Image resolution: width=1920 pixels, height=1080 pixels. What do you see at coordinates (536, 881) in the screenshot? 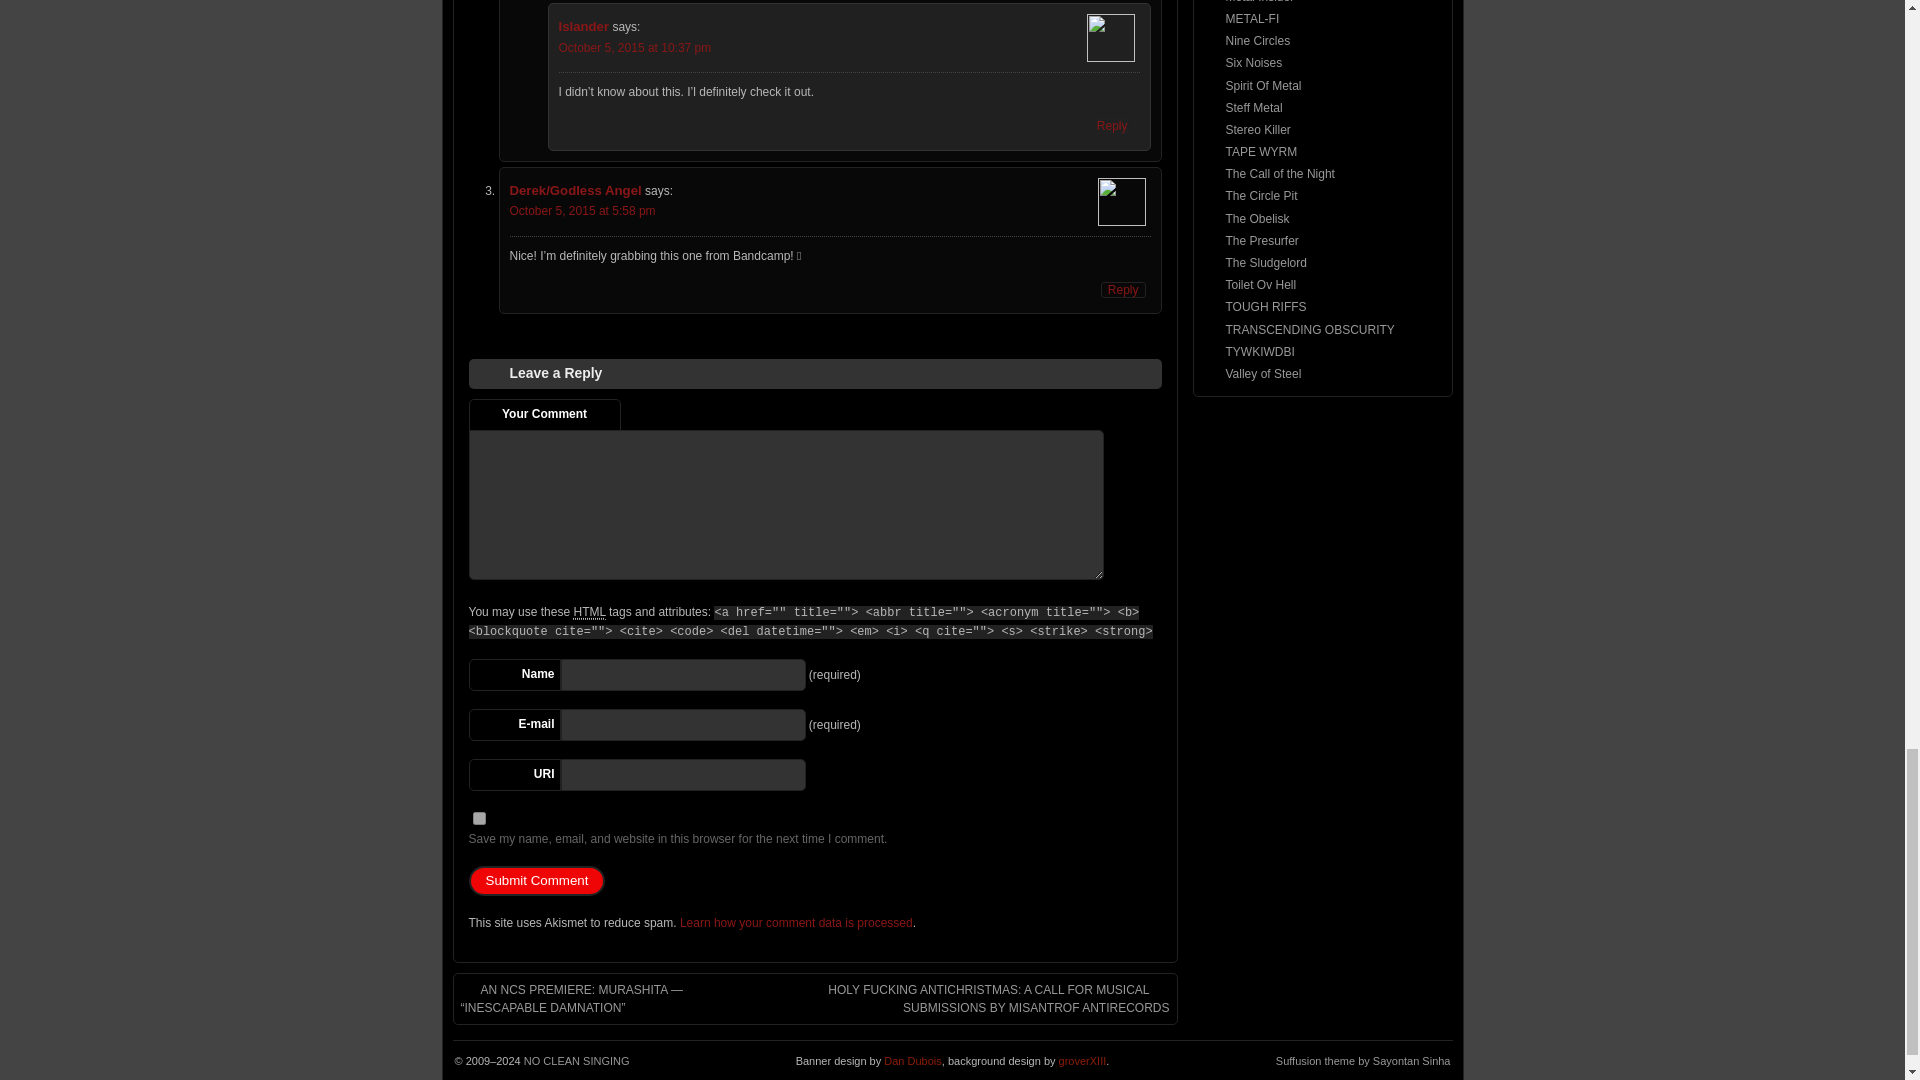
I see `Submit Comment` at bounding box center [536, 881].